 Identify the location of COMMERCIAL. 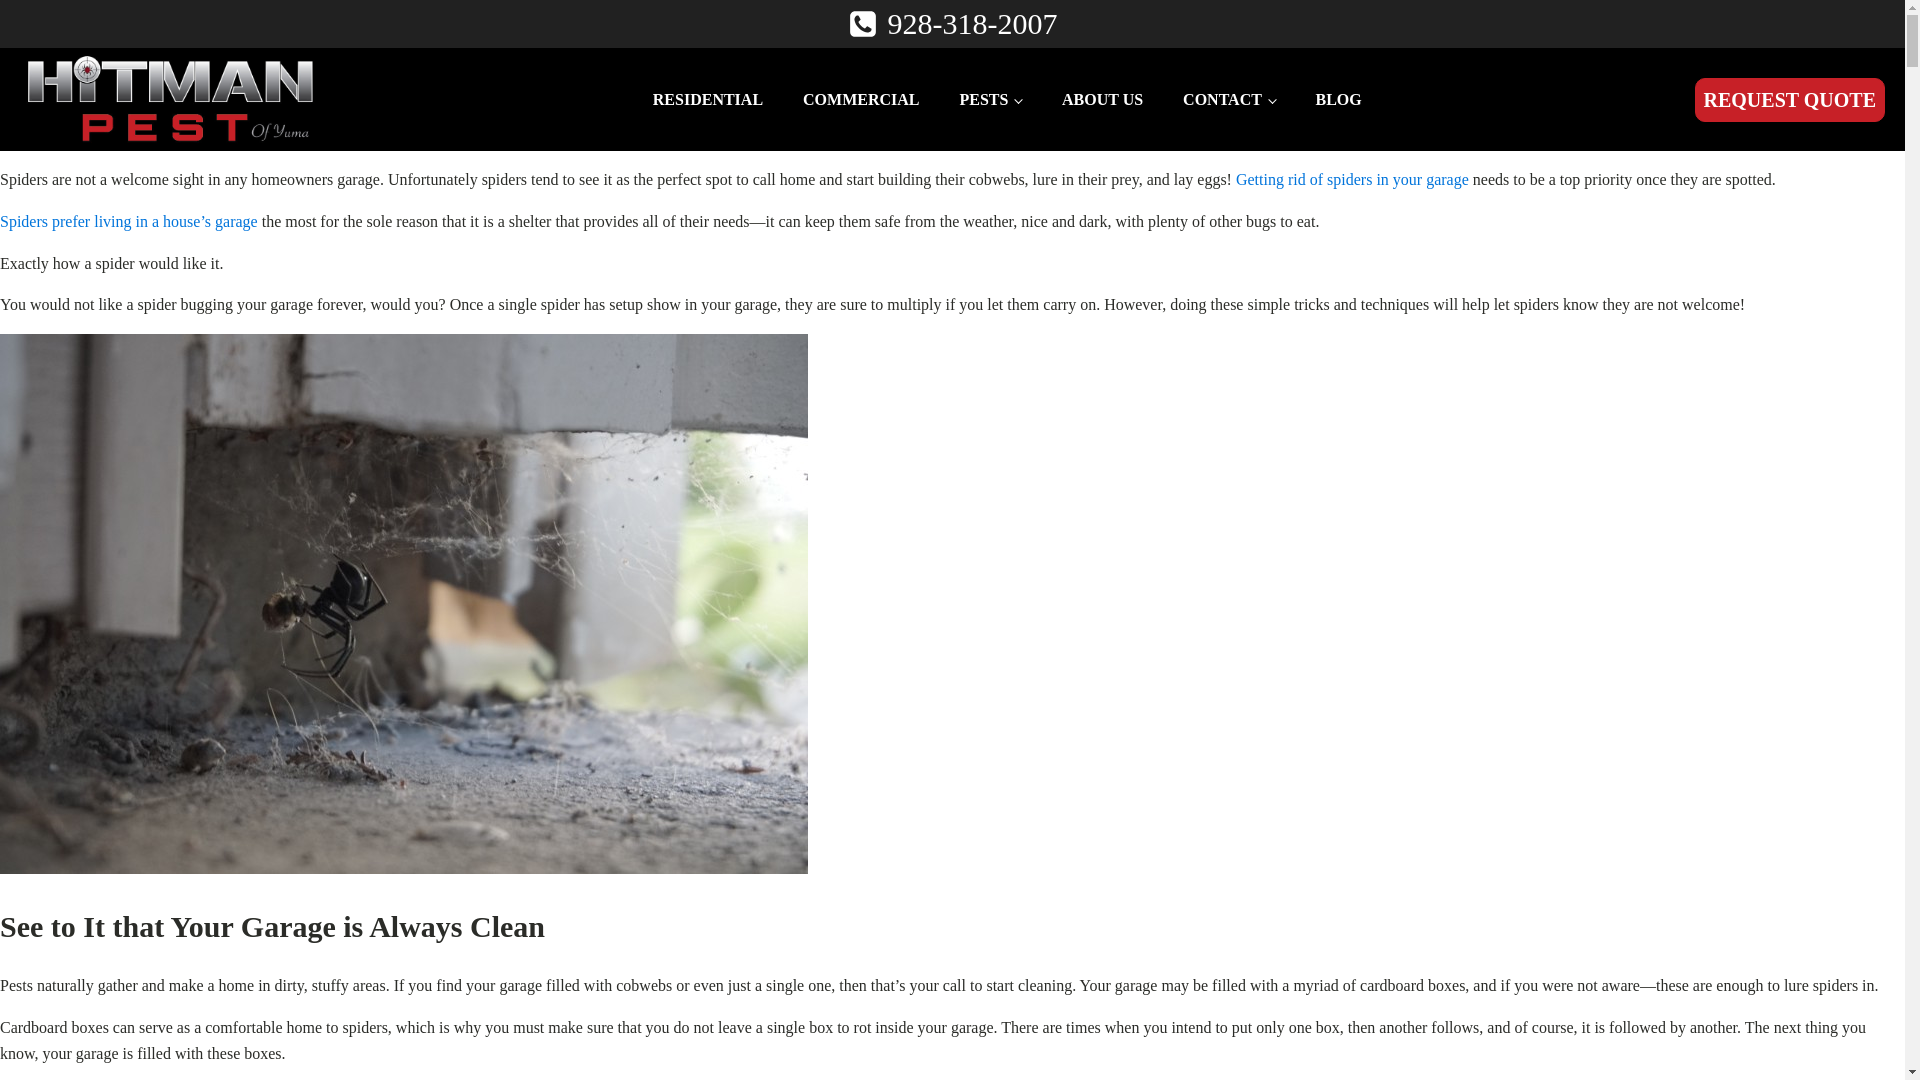
(860, 99).